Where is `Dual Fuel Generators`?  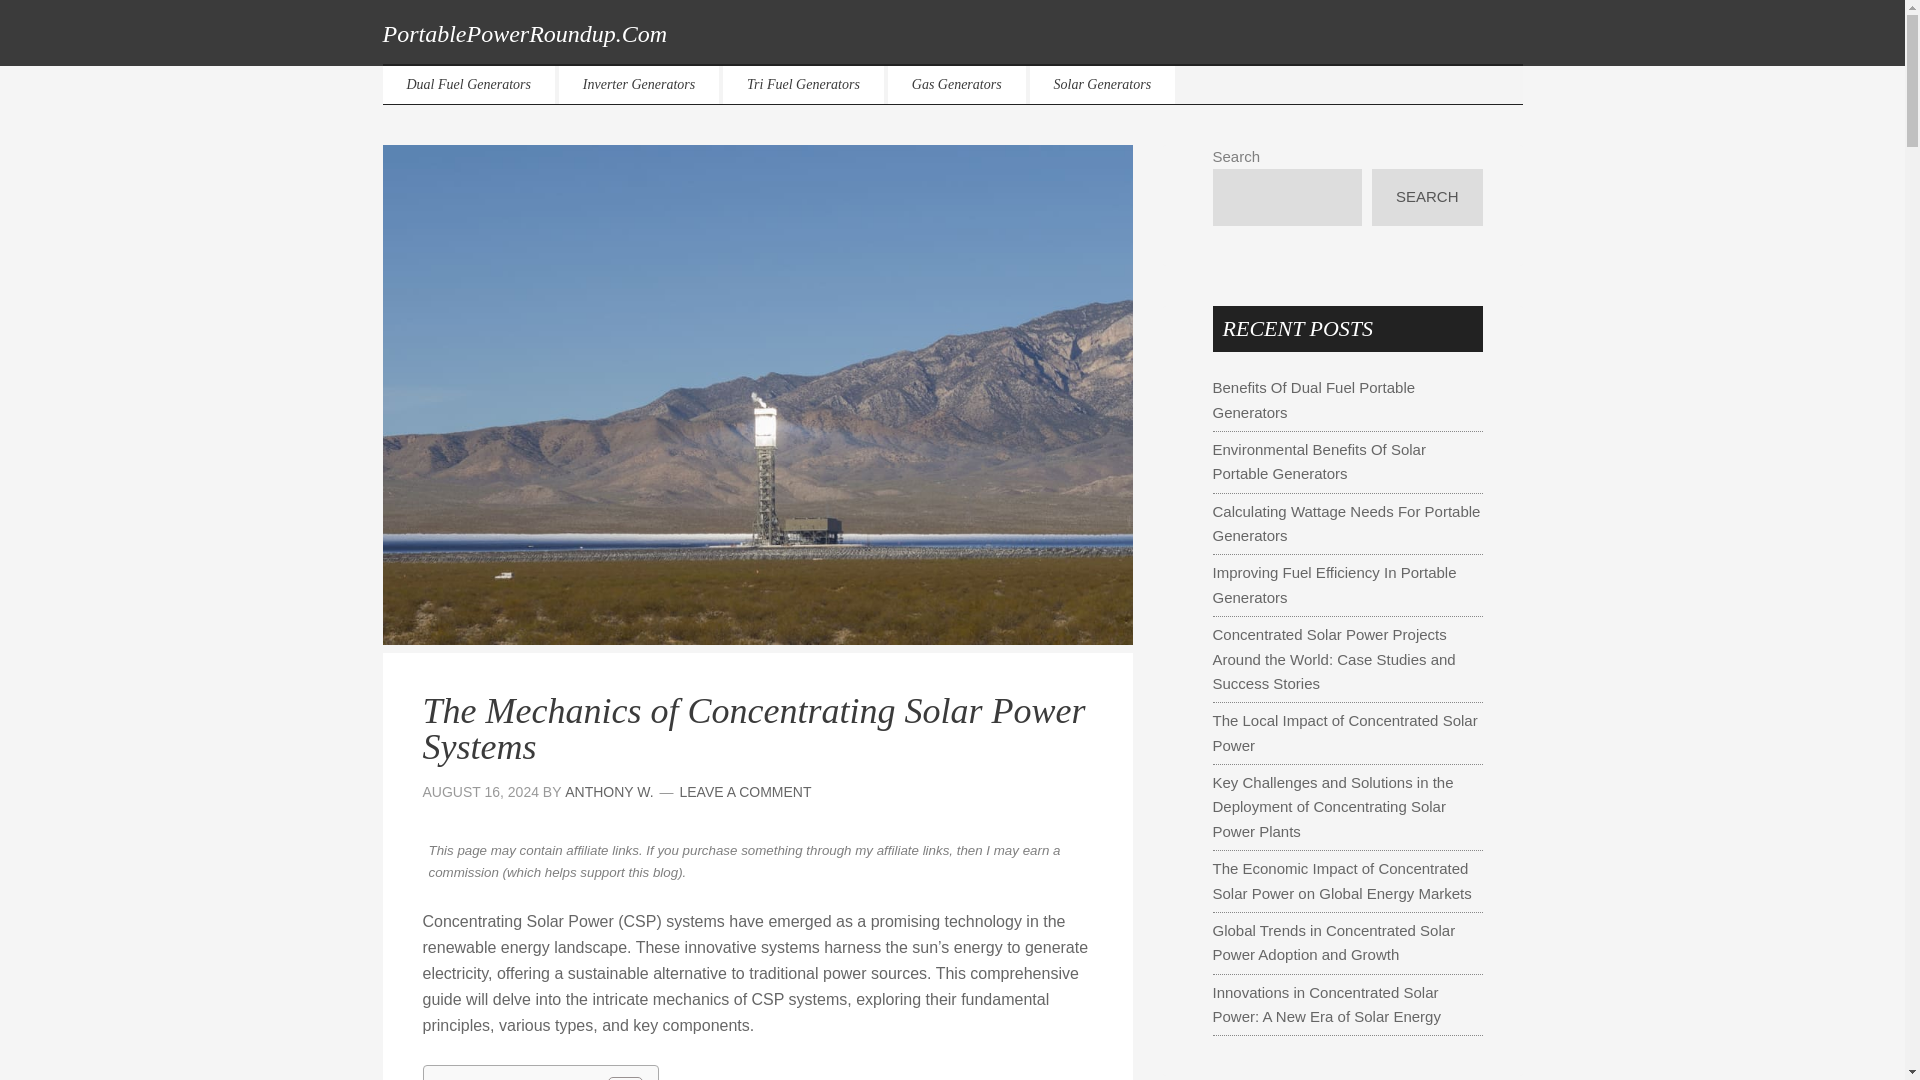
Dual Fuel Generators is located at coordinates (468, 84).